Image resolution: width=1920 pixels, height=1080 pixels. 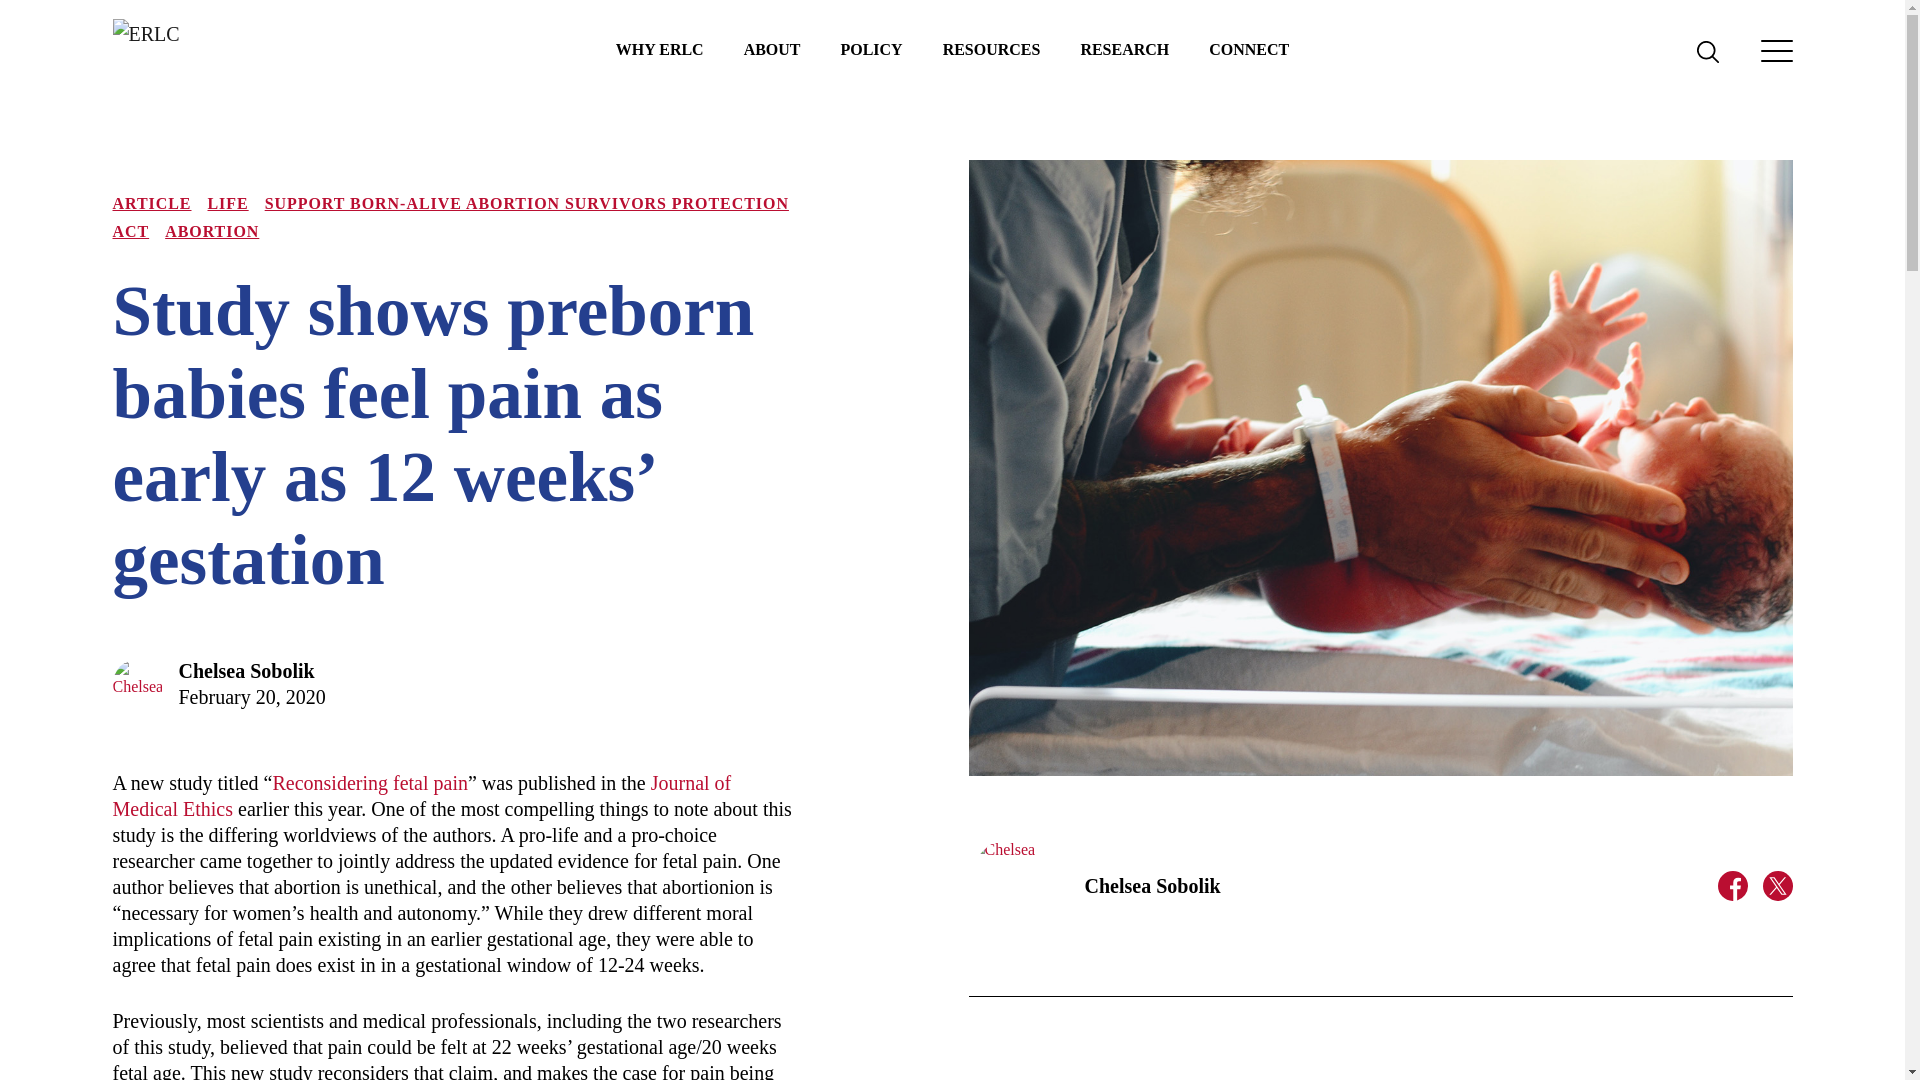 What do you see at coordinates (370, 782) in the screenshot?
I see `Reconsidering fetal pain` at bounding box center [370, 782].